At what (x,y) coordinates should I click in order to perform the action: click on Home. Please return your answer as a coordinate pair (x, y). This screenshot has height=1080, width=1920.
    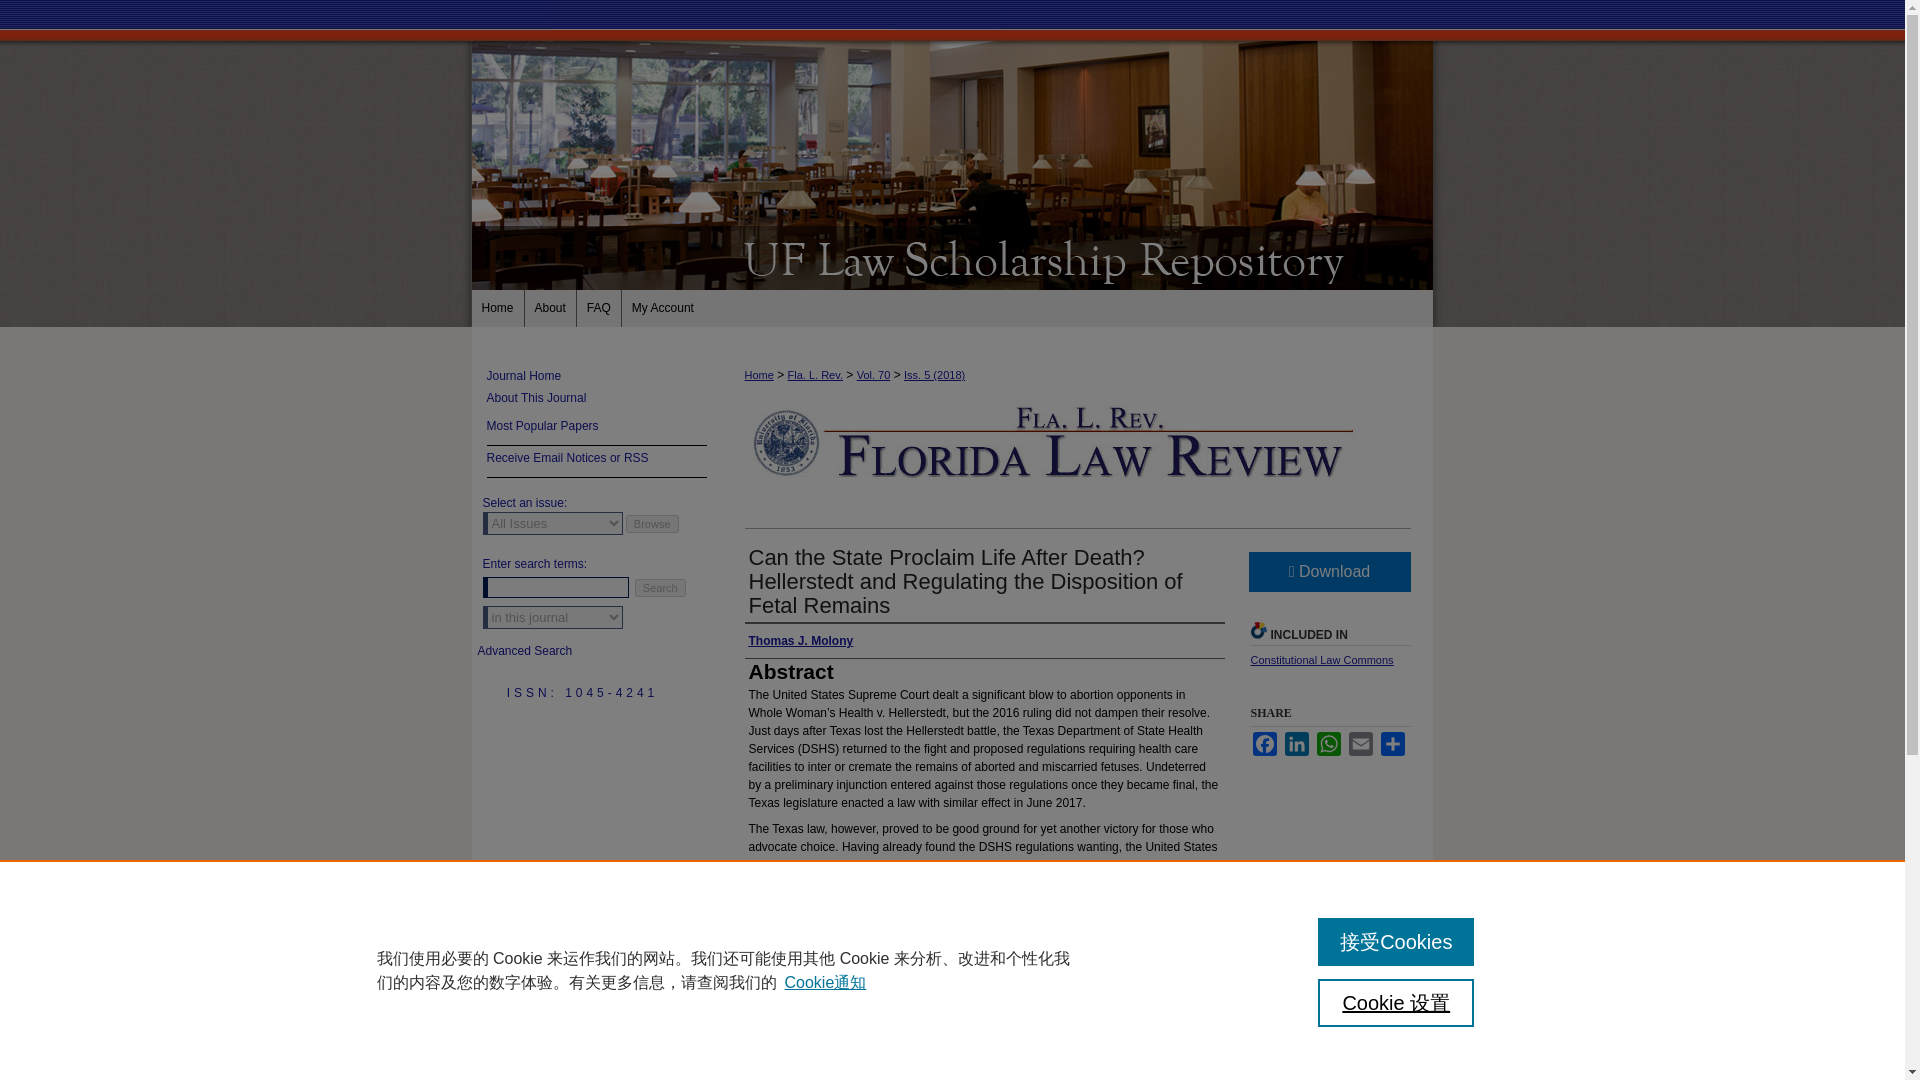
    Looking at the image, I should click on (758, 375).